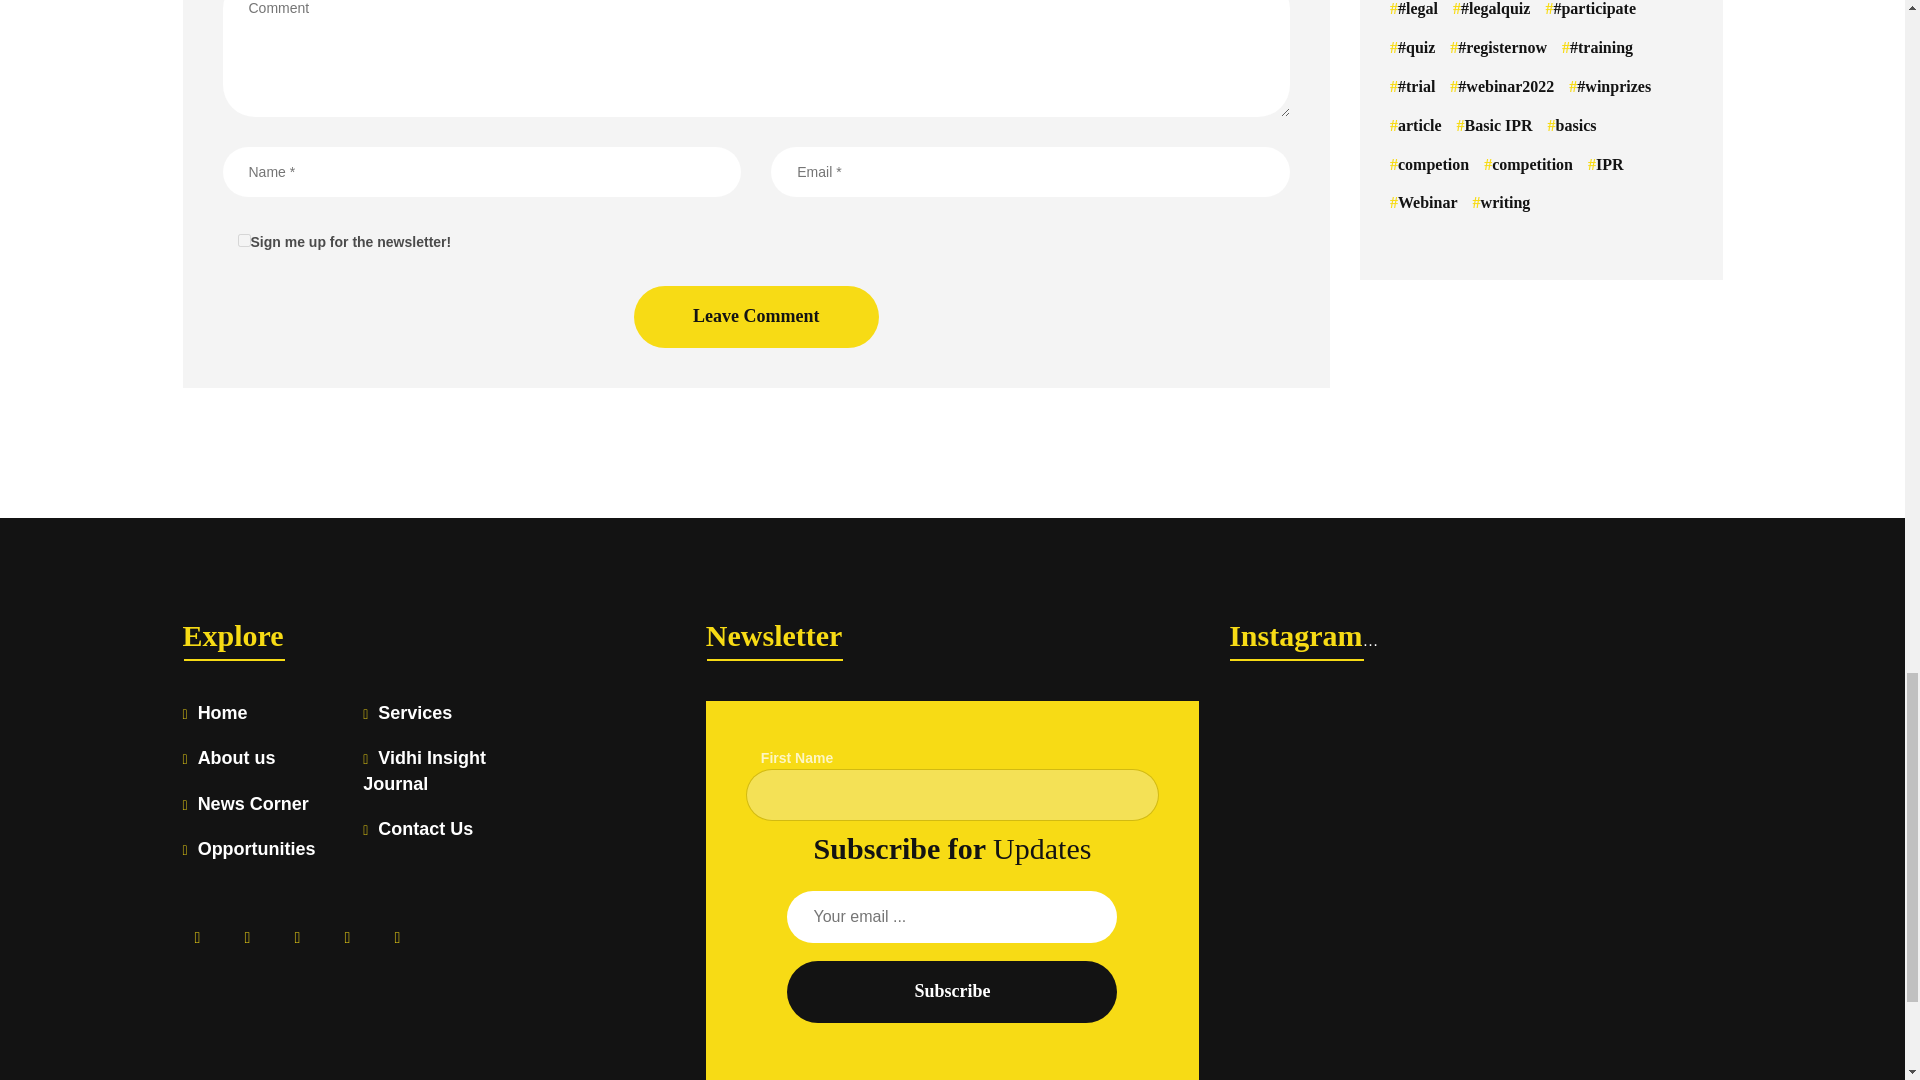 This screenshot has height=1080, width=1920. What do you see at coordinates (756, 316) in the screenshot?
I see `Leave Comment` at bounding box center [756, 316].